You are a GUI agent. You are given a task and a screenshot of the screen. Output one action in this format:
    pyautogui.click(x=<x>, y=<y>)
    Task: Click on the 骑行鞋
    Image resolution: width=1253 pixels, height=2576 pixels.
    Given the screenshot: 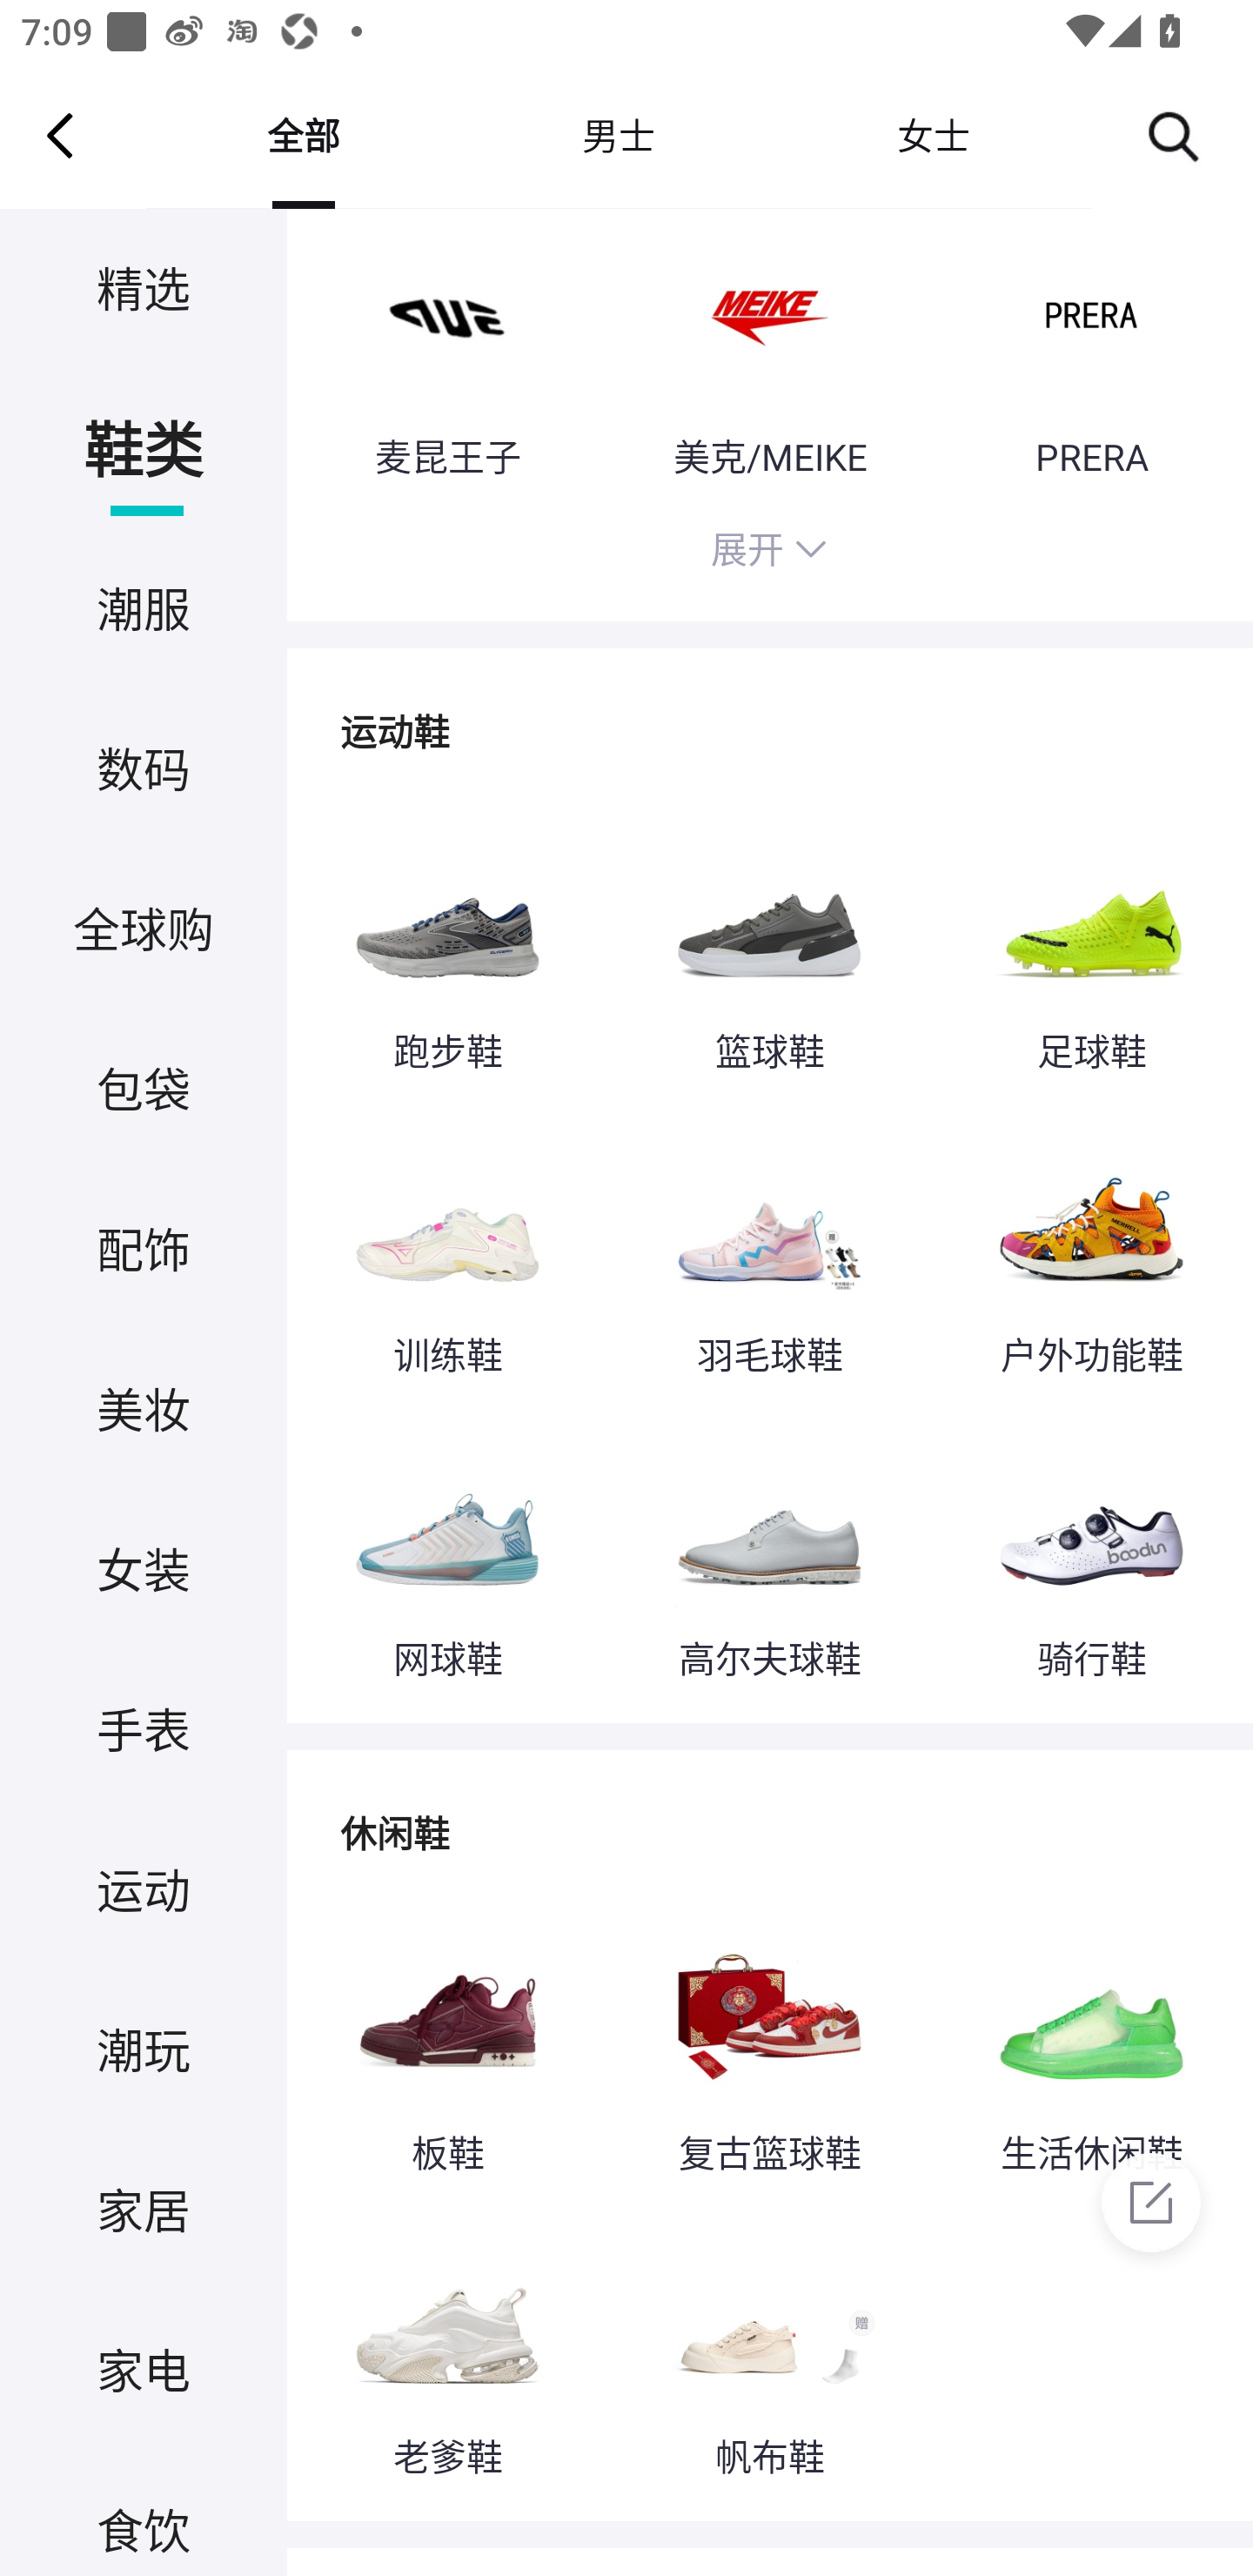 What is the action you would take?
    pyautogui.click(x=1091, y=1554)
    